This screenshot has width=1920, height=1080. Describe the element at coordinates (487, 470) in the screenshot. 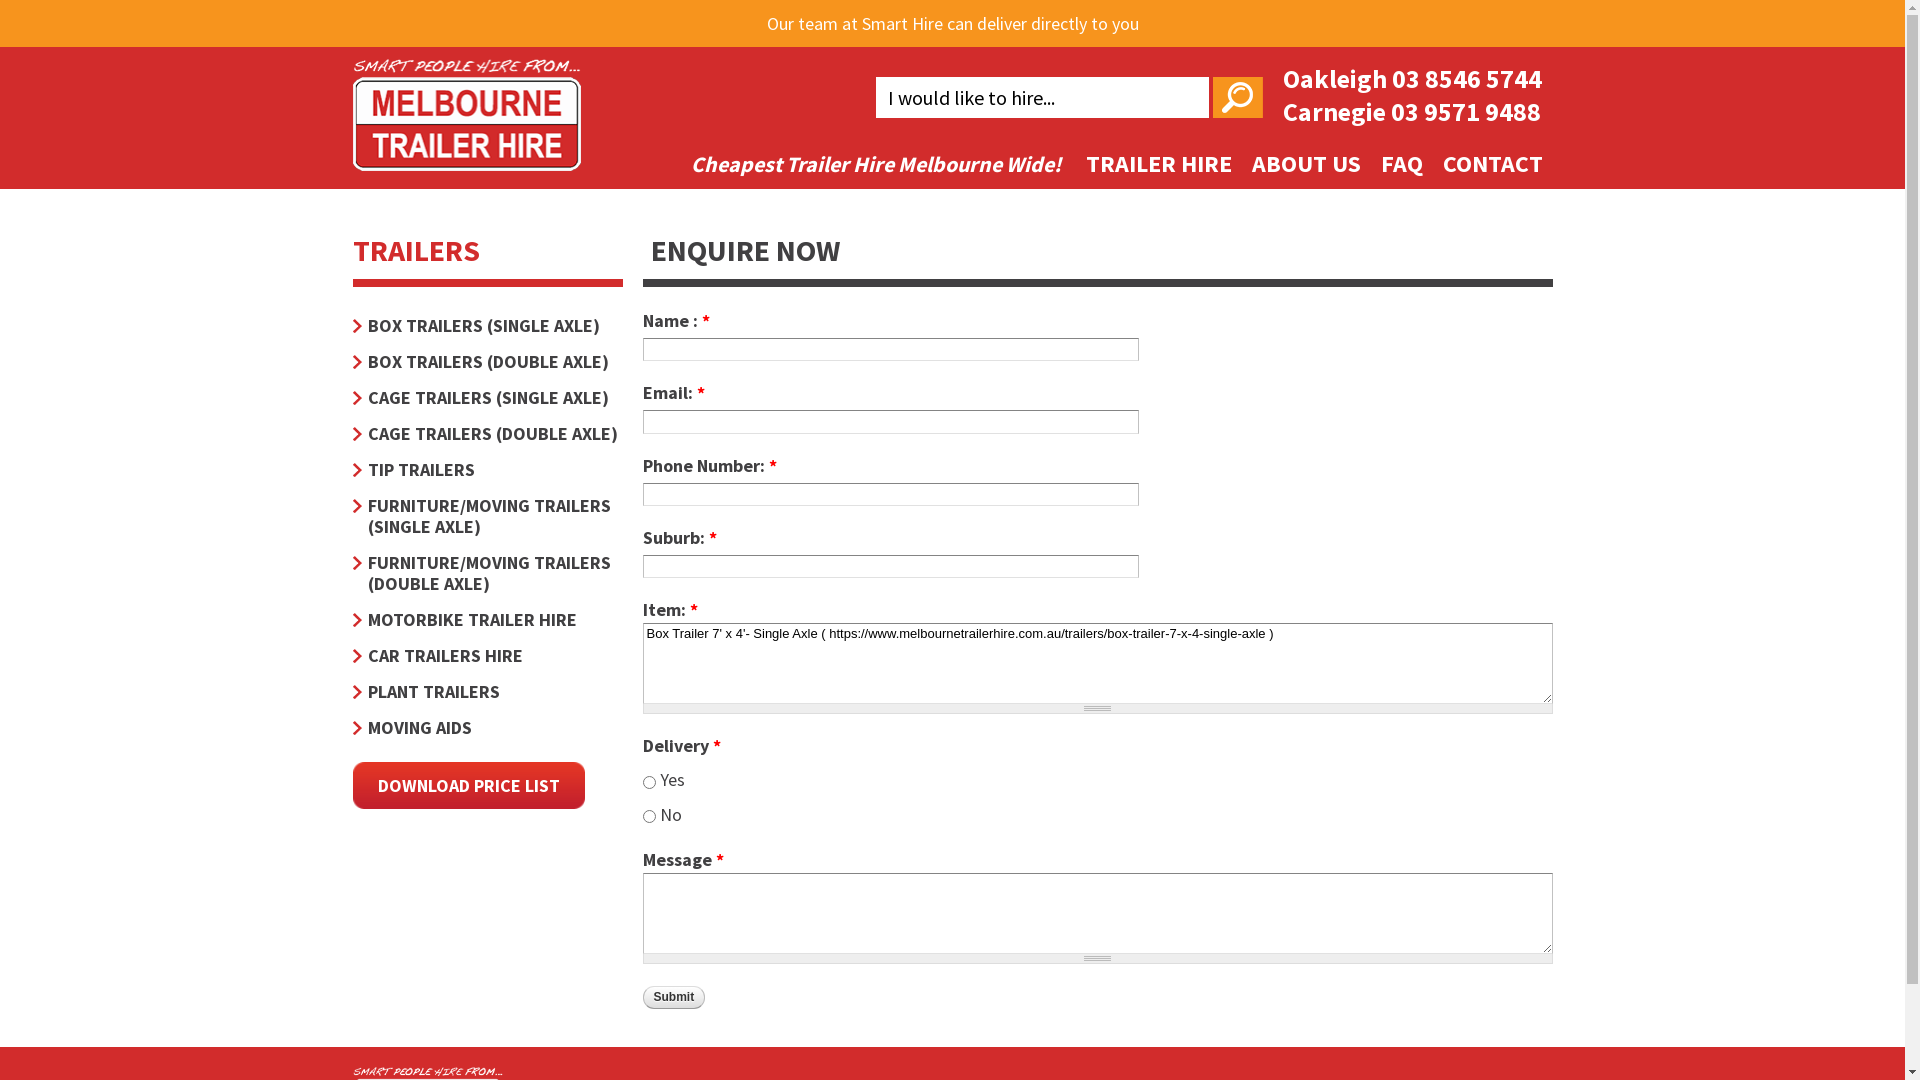

I see `TIP TRAILERS` at that location.